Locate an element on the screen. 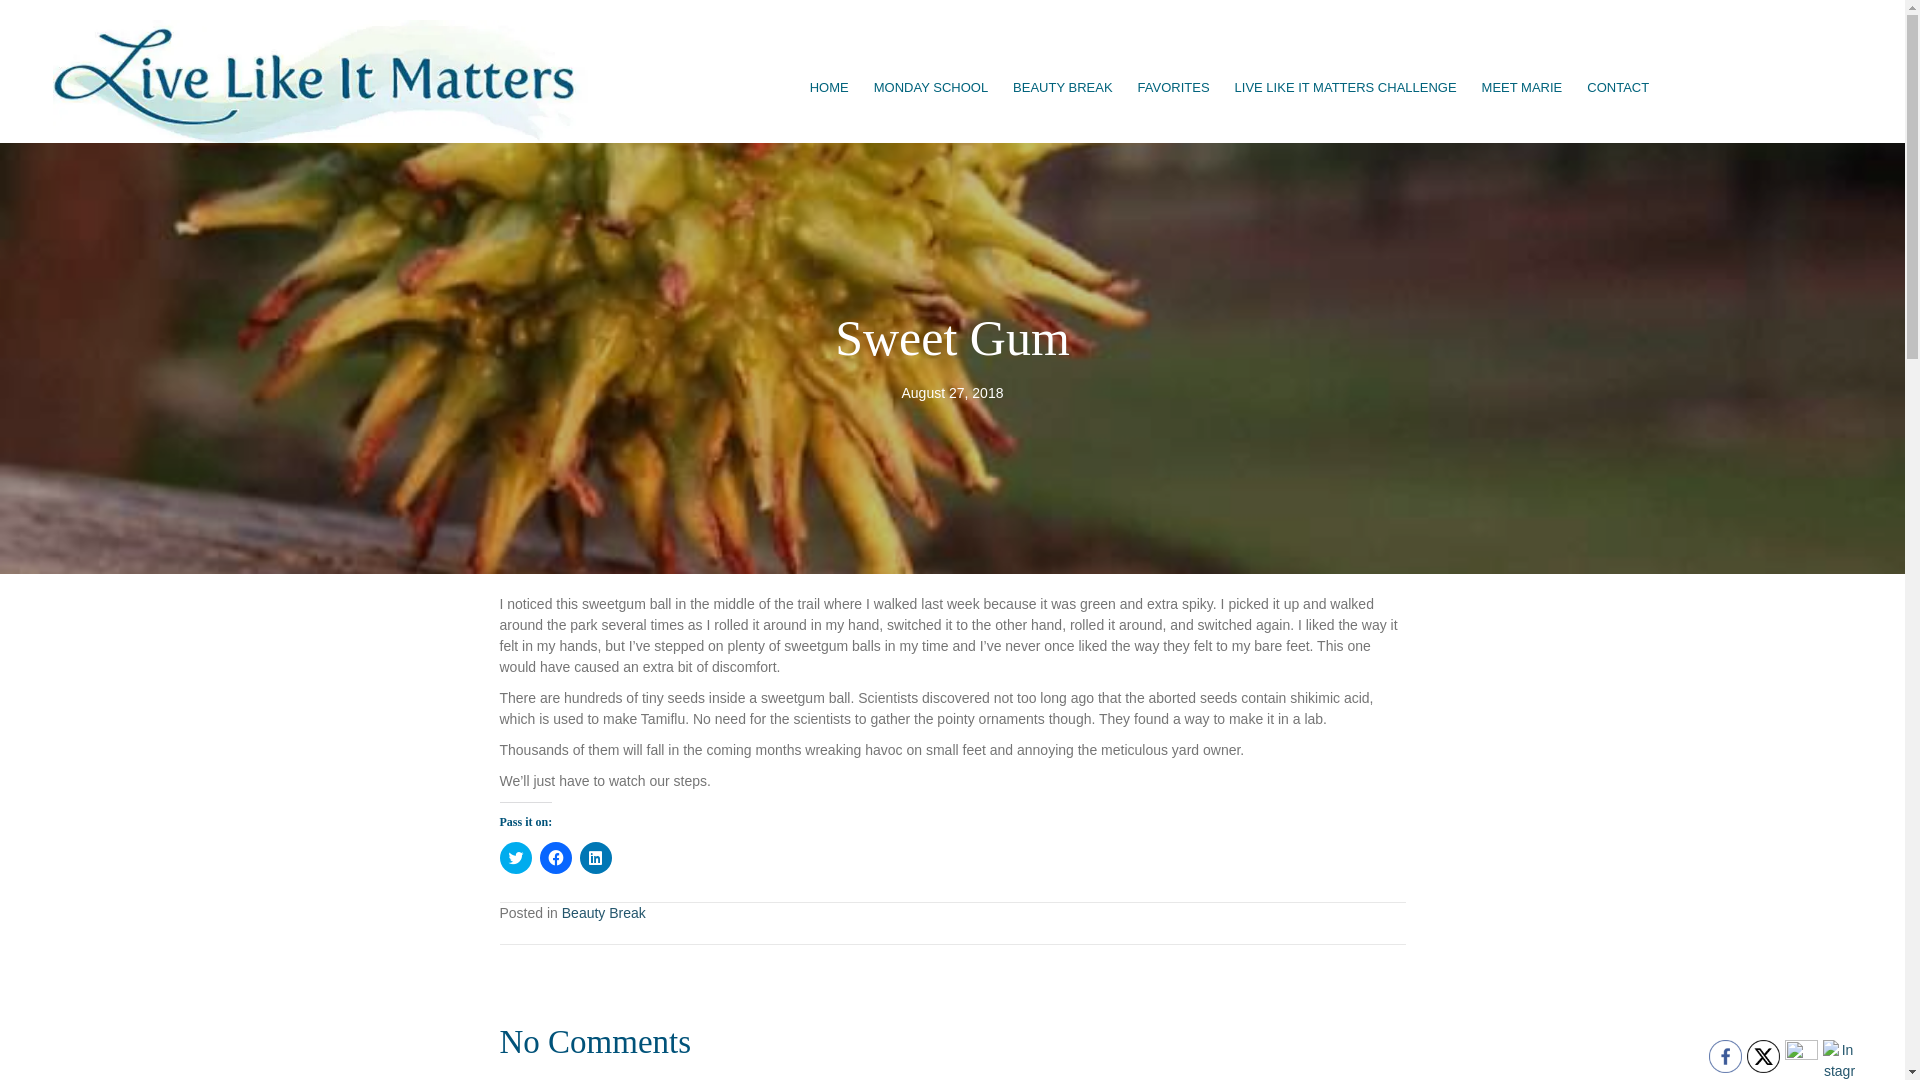 This screenshot has height=1080, width=1920. Click to share on Facebook is located at coordinates (556, 858).